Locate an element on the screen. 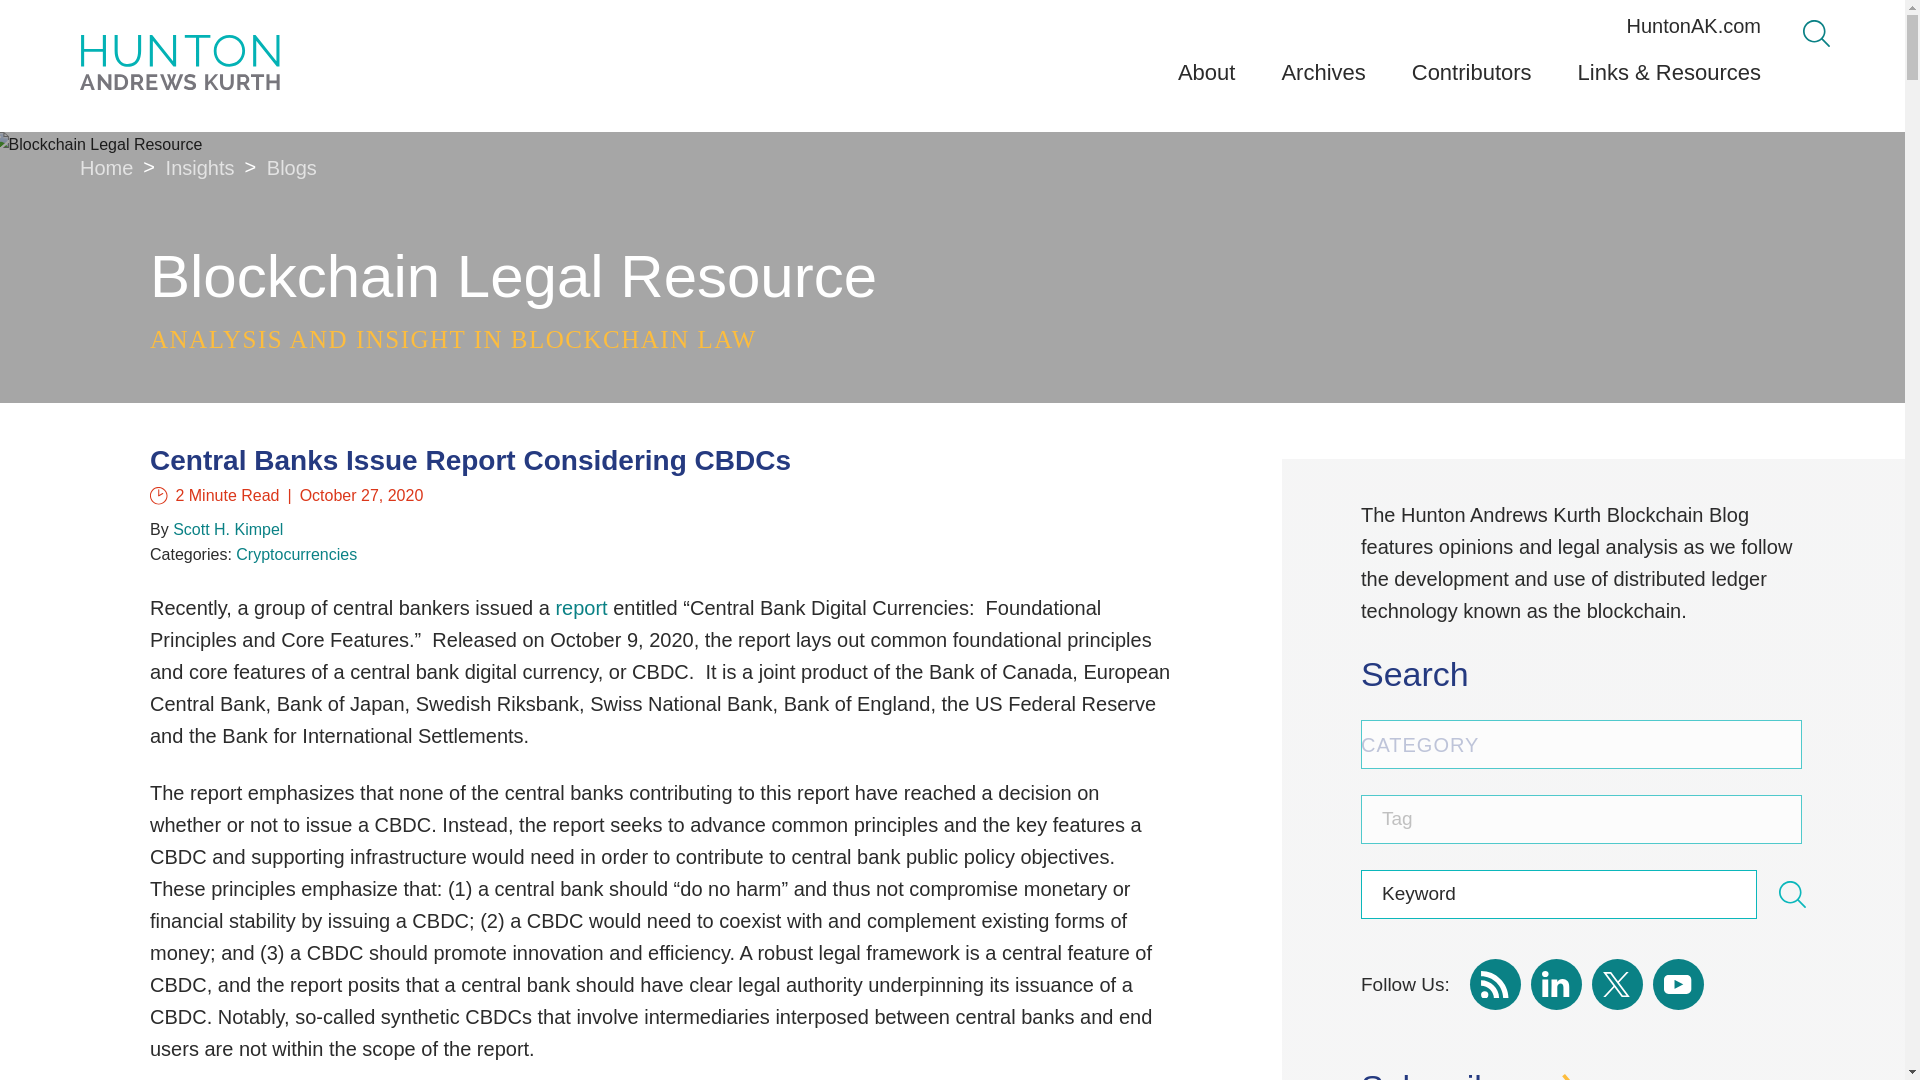 This screenshot has width=1920, height=1080. HuntonAK.com is located at coordinates (1693, 26).